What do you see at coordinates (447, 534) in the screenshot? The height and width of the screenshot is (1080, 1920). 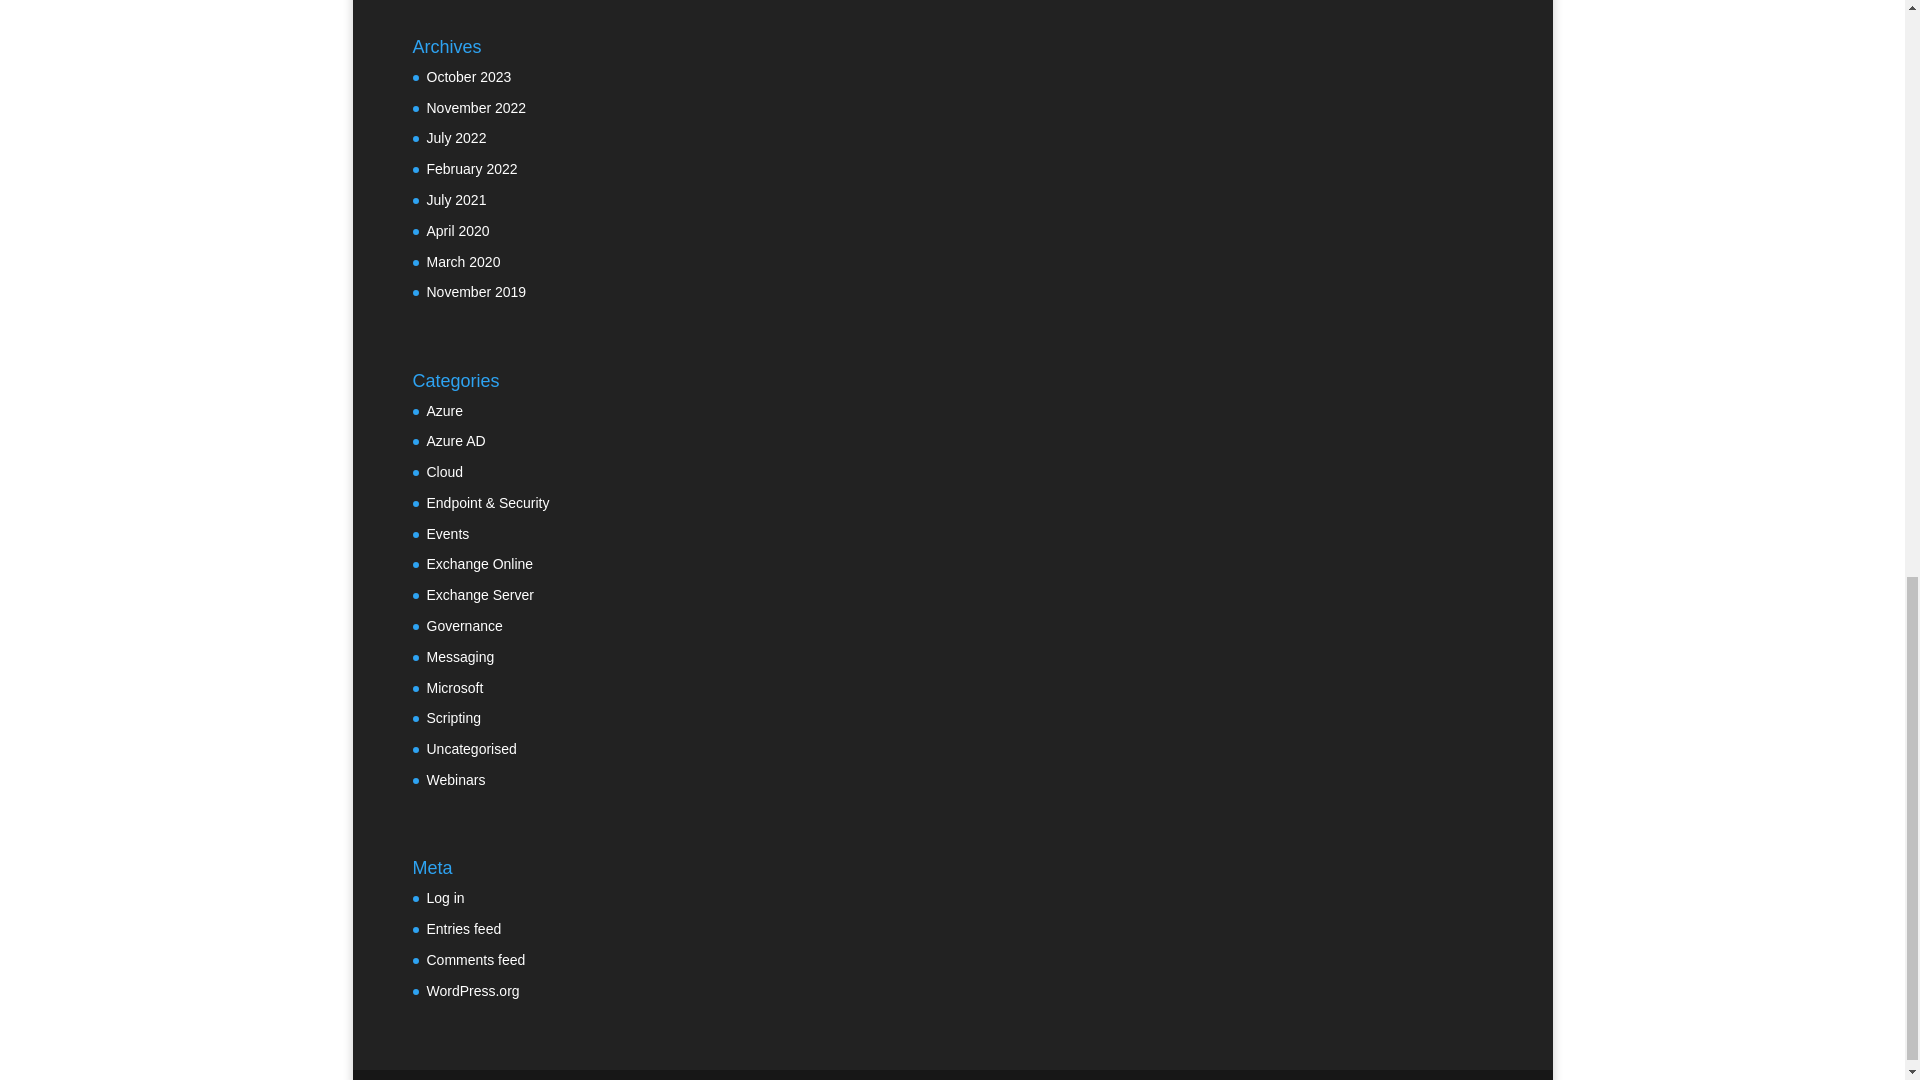 I see `Events` at bounding box center [447, 534].